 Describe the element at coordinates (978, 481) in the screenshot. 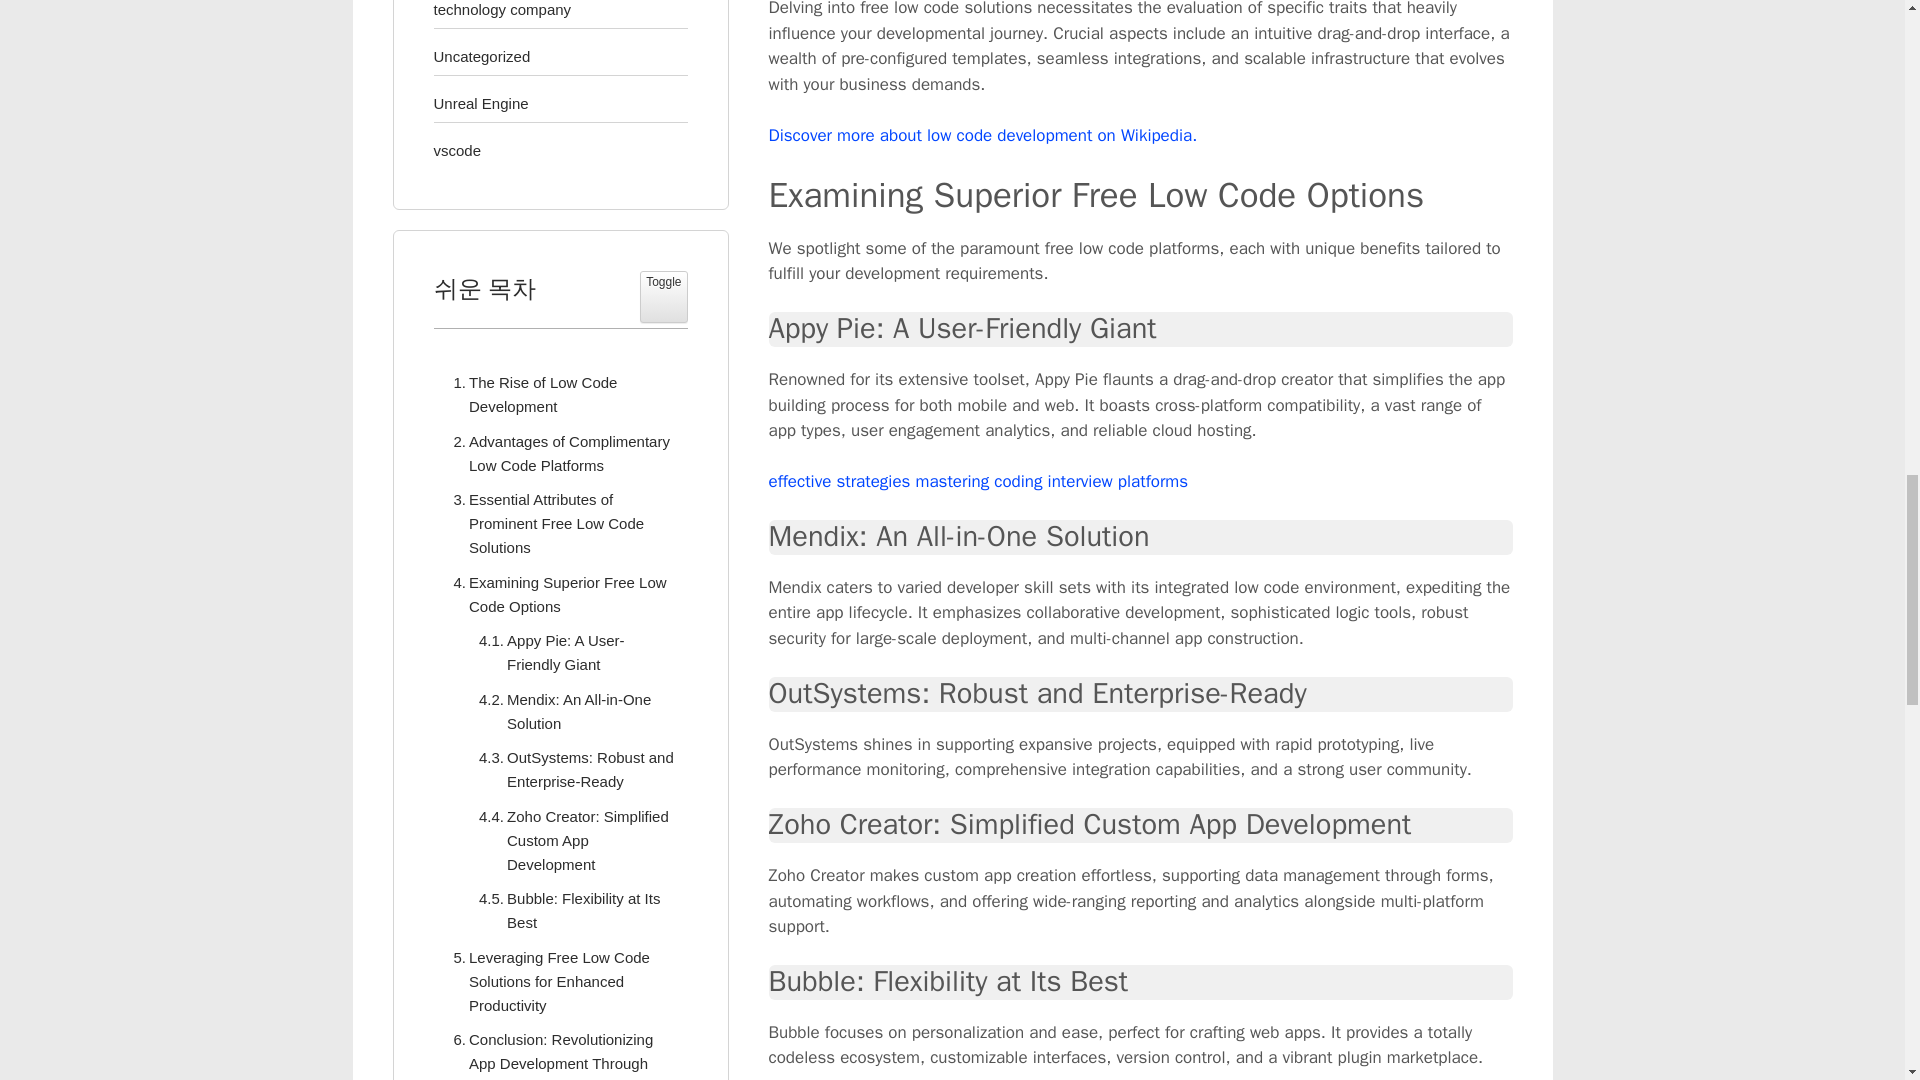

I see `effective strategies mastering coding interview platforms` at that location.